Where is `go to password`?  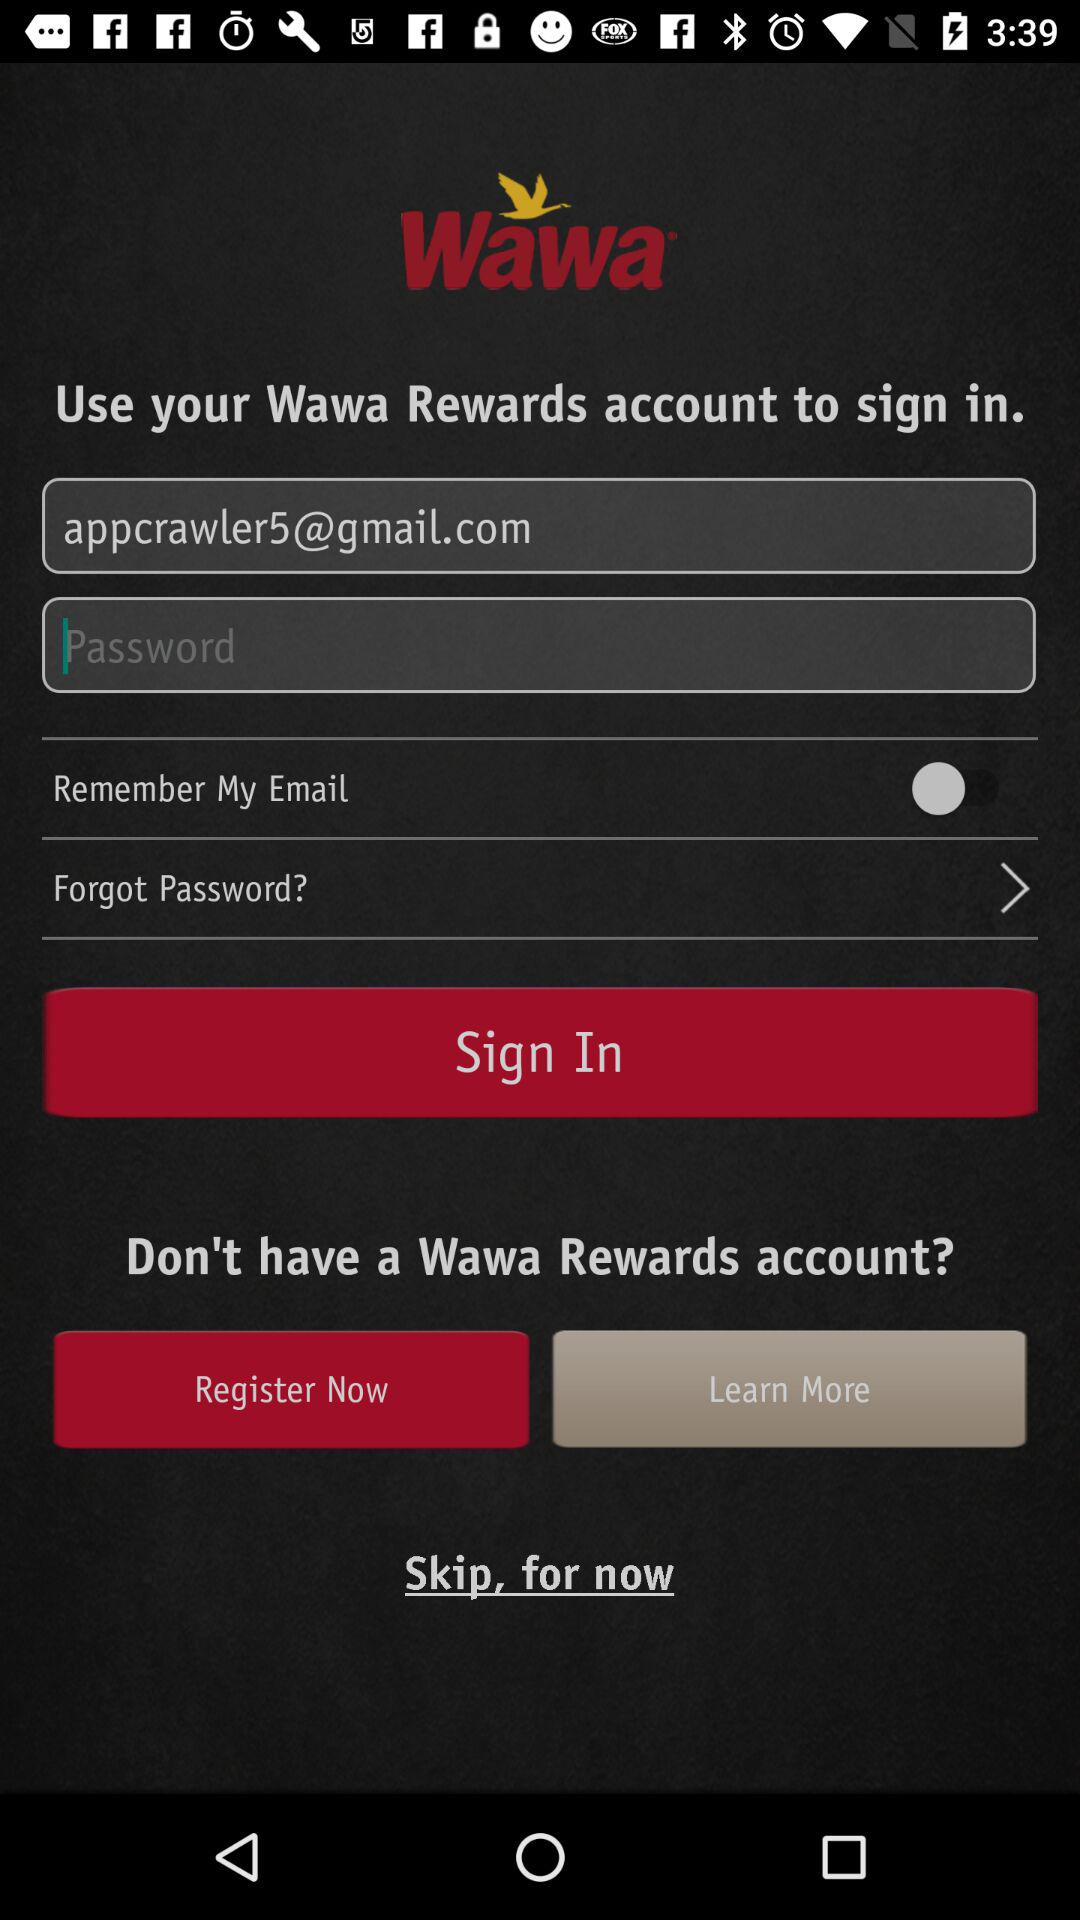
go to password is located at coordinates (540, 646).